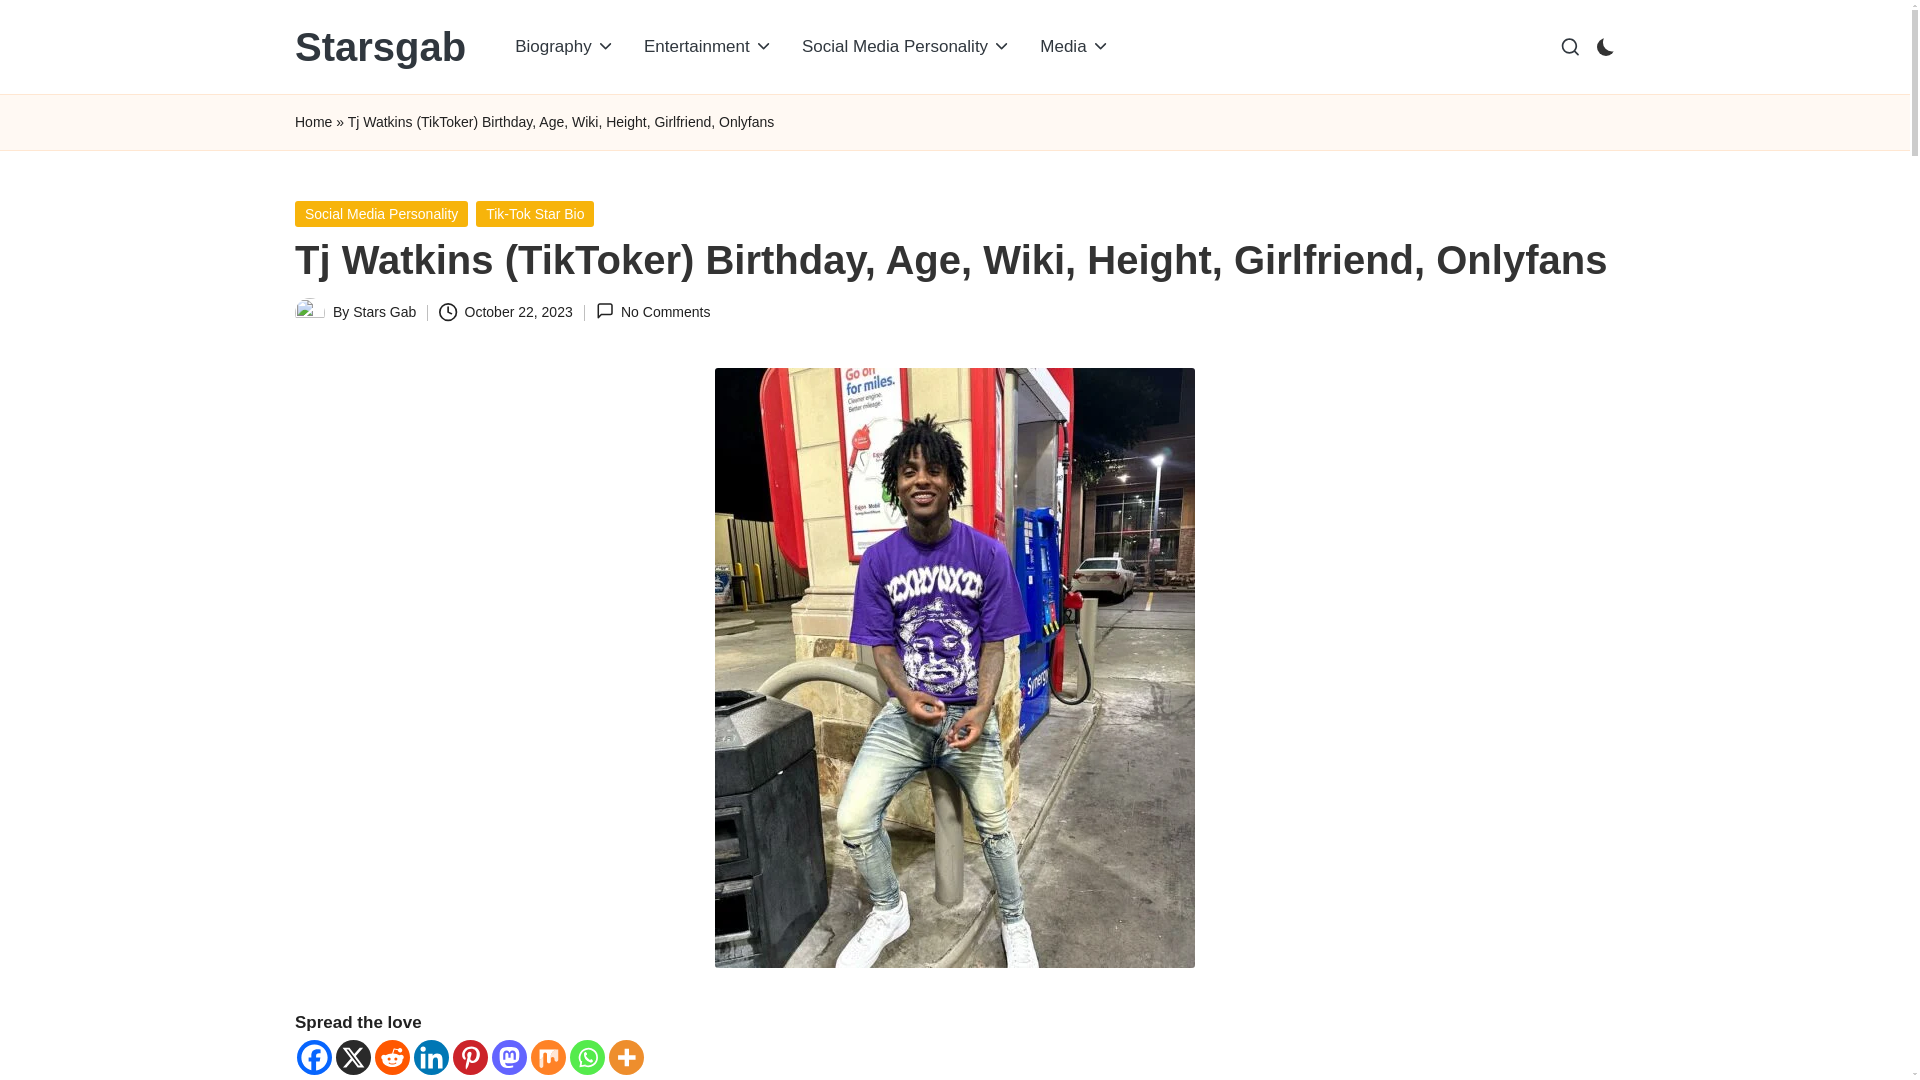 This screenshot has width=1920, height=1080. Describe the element at coordinates (314, 1057) in the screenshot. I see `Facebook` at that location.